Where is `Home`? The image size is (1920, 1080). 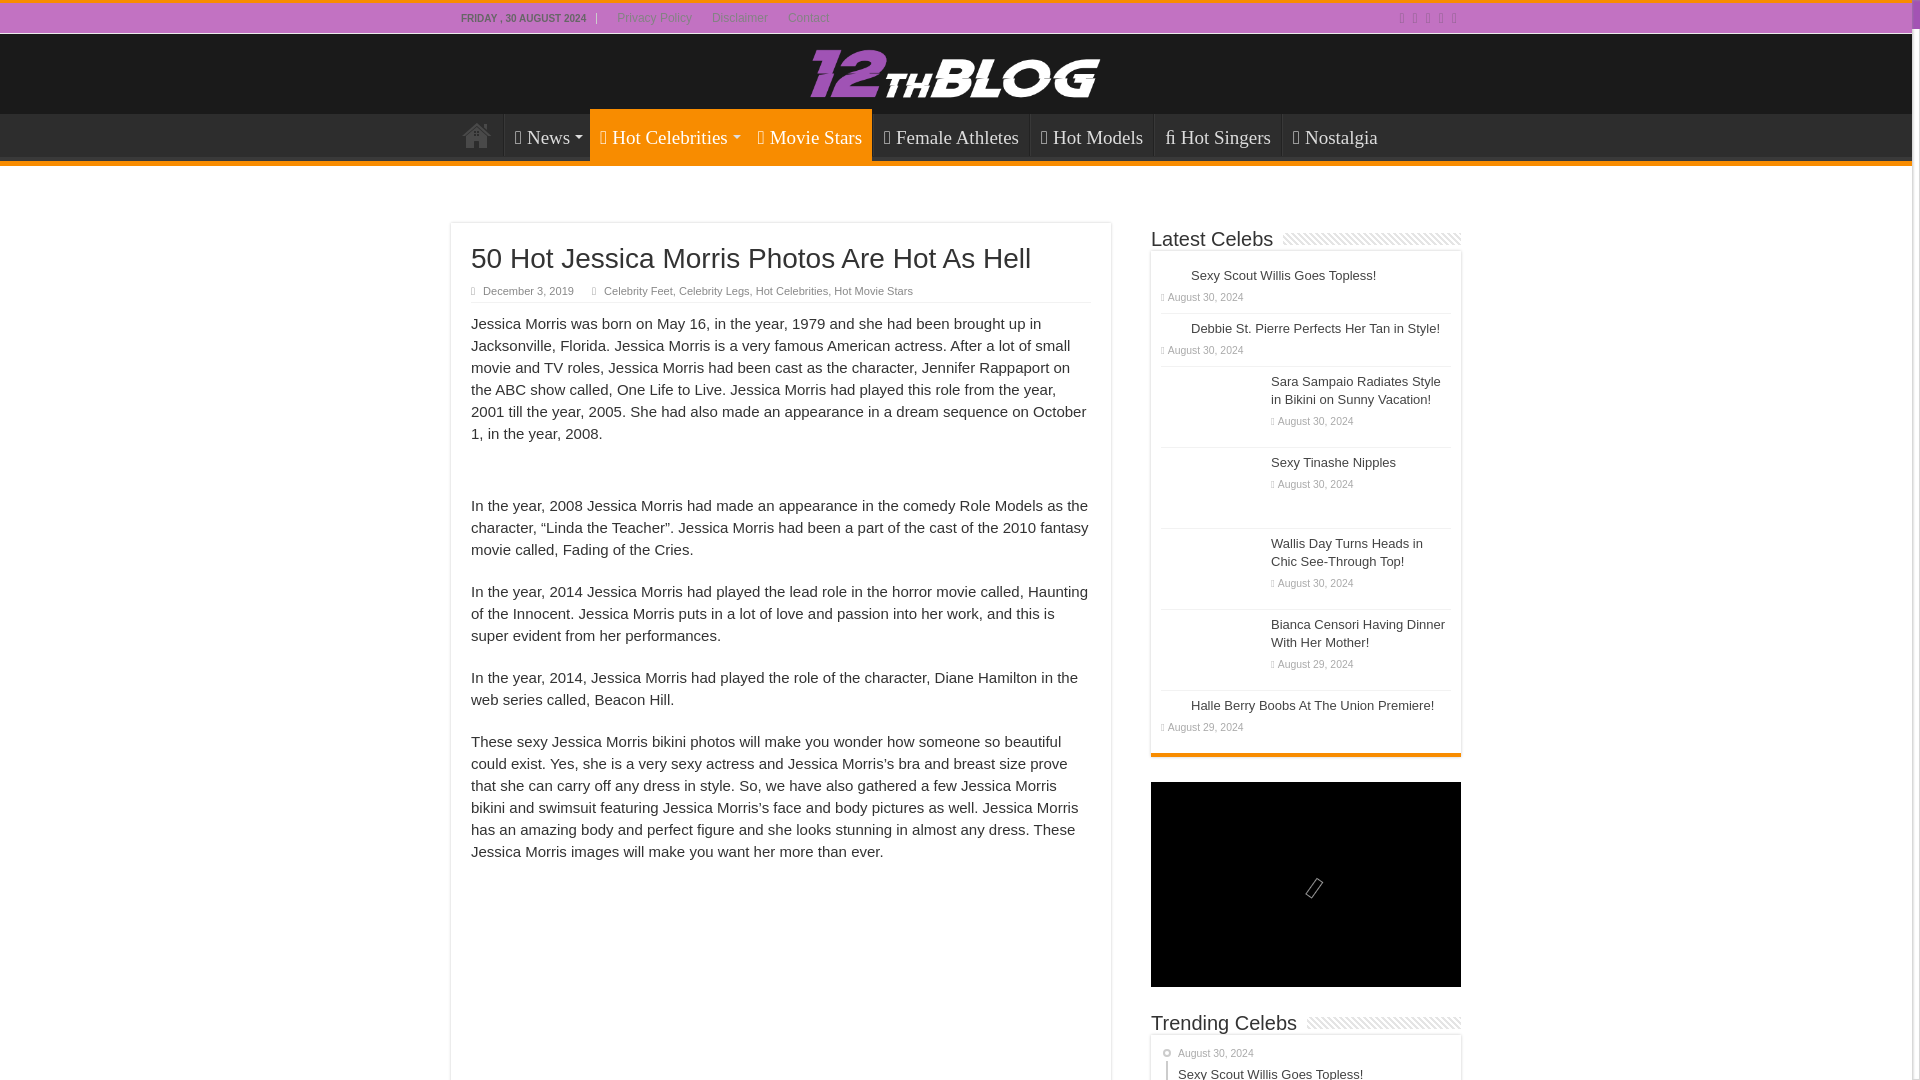
Home is located at coordinates (477, 134).